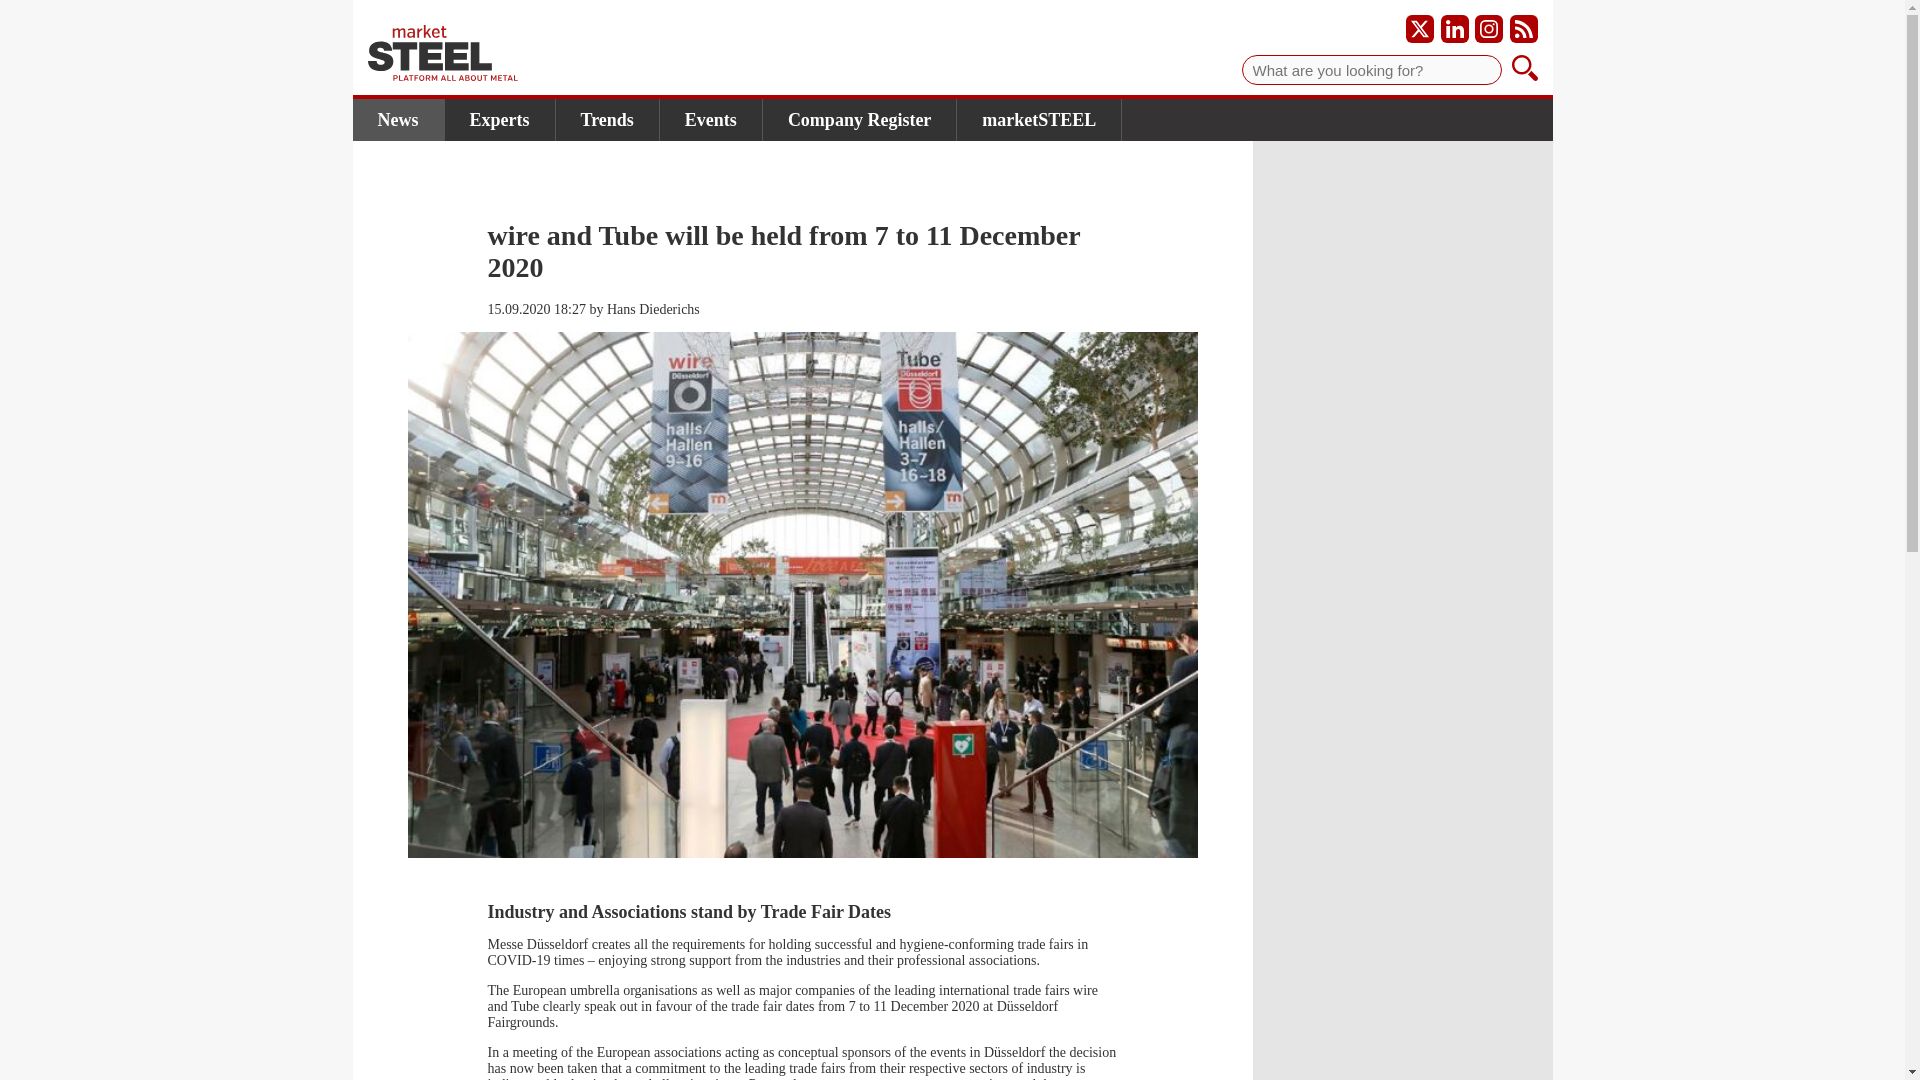  What do you see at coordinates (608, 120) in the screenshot?
I see `Trends` at bounding box center [608, 120].